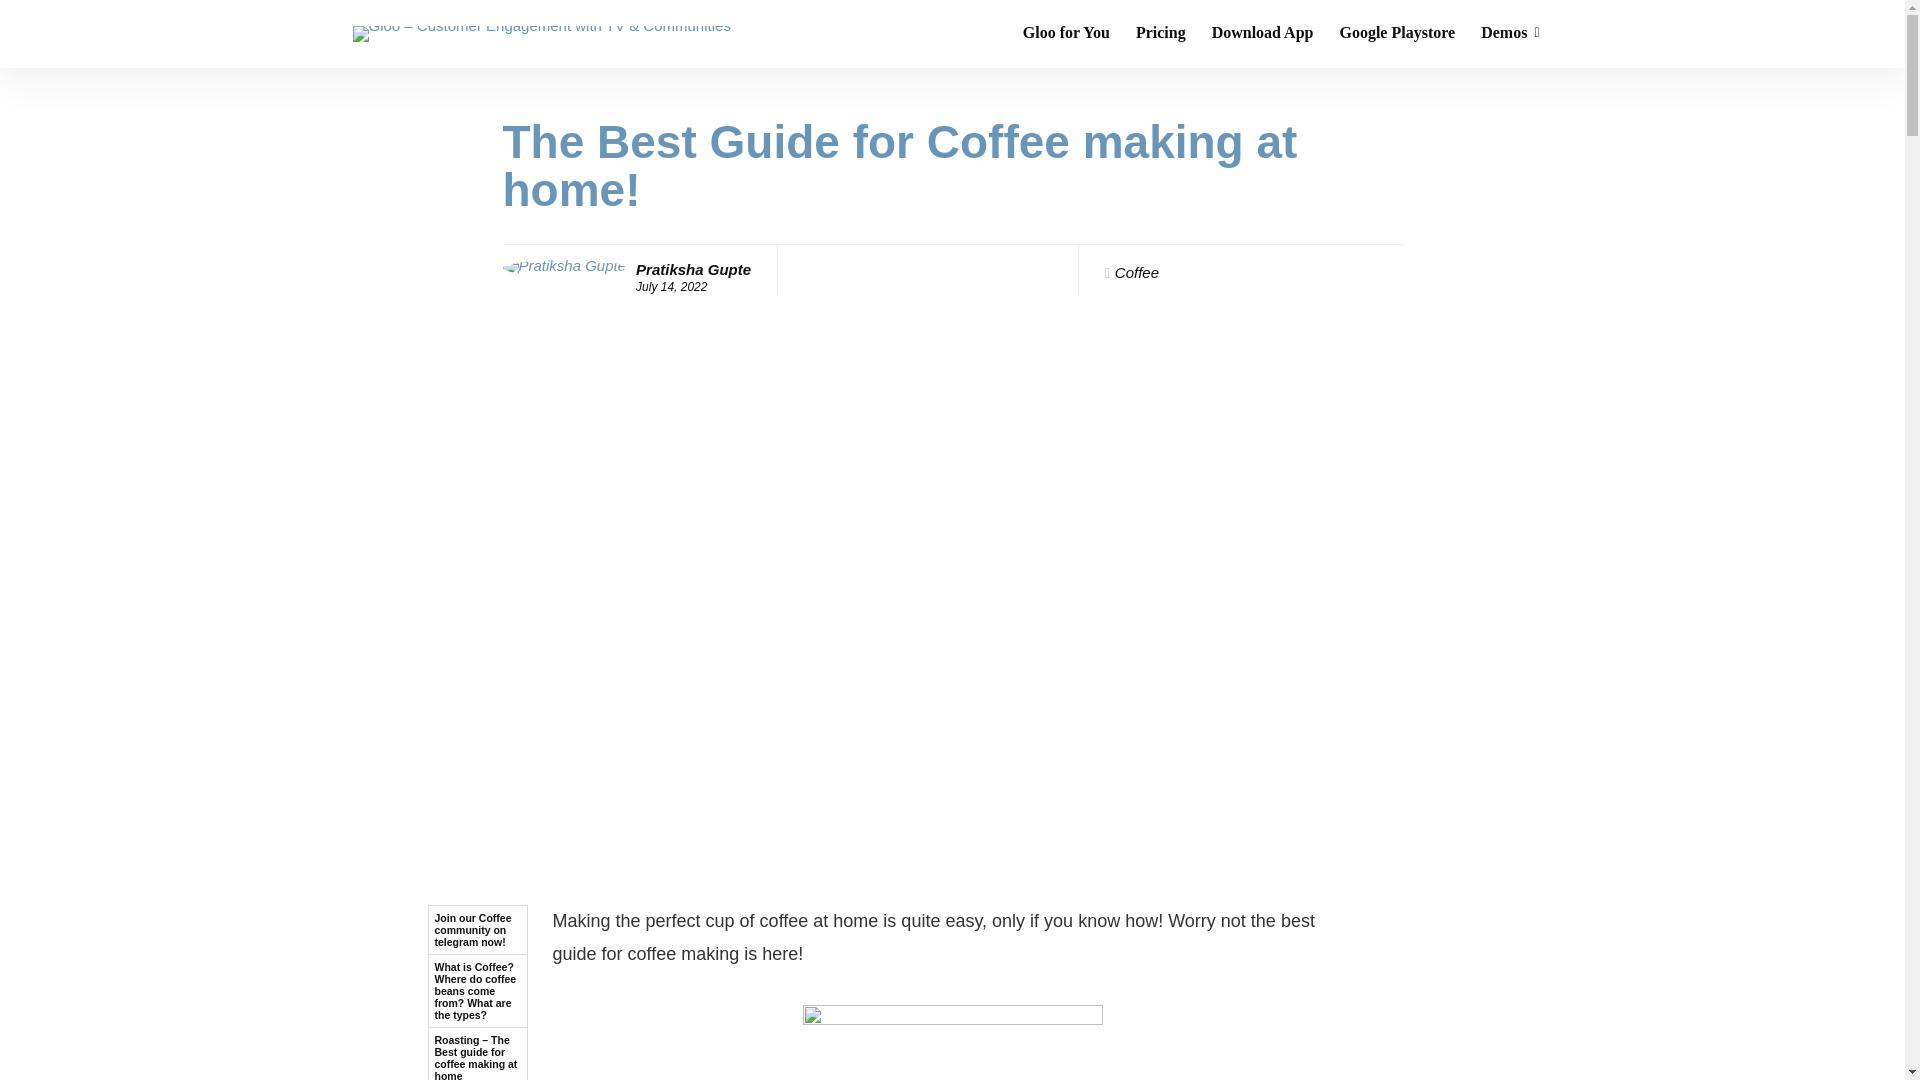 This screenshot has width=1920, height=1080. I want to click on Coffee, so click(1137, 272).